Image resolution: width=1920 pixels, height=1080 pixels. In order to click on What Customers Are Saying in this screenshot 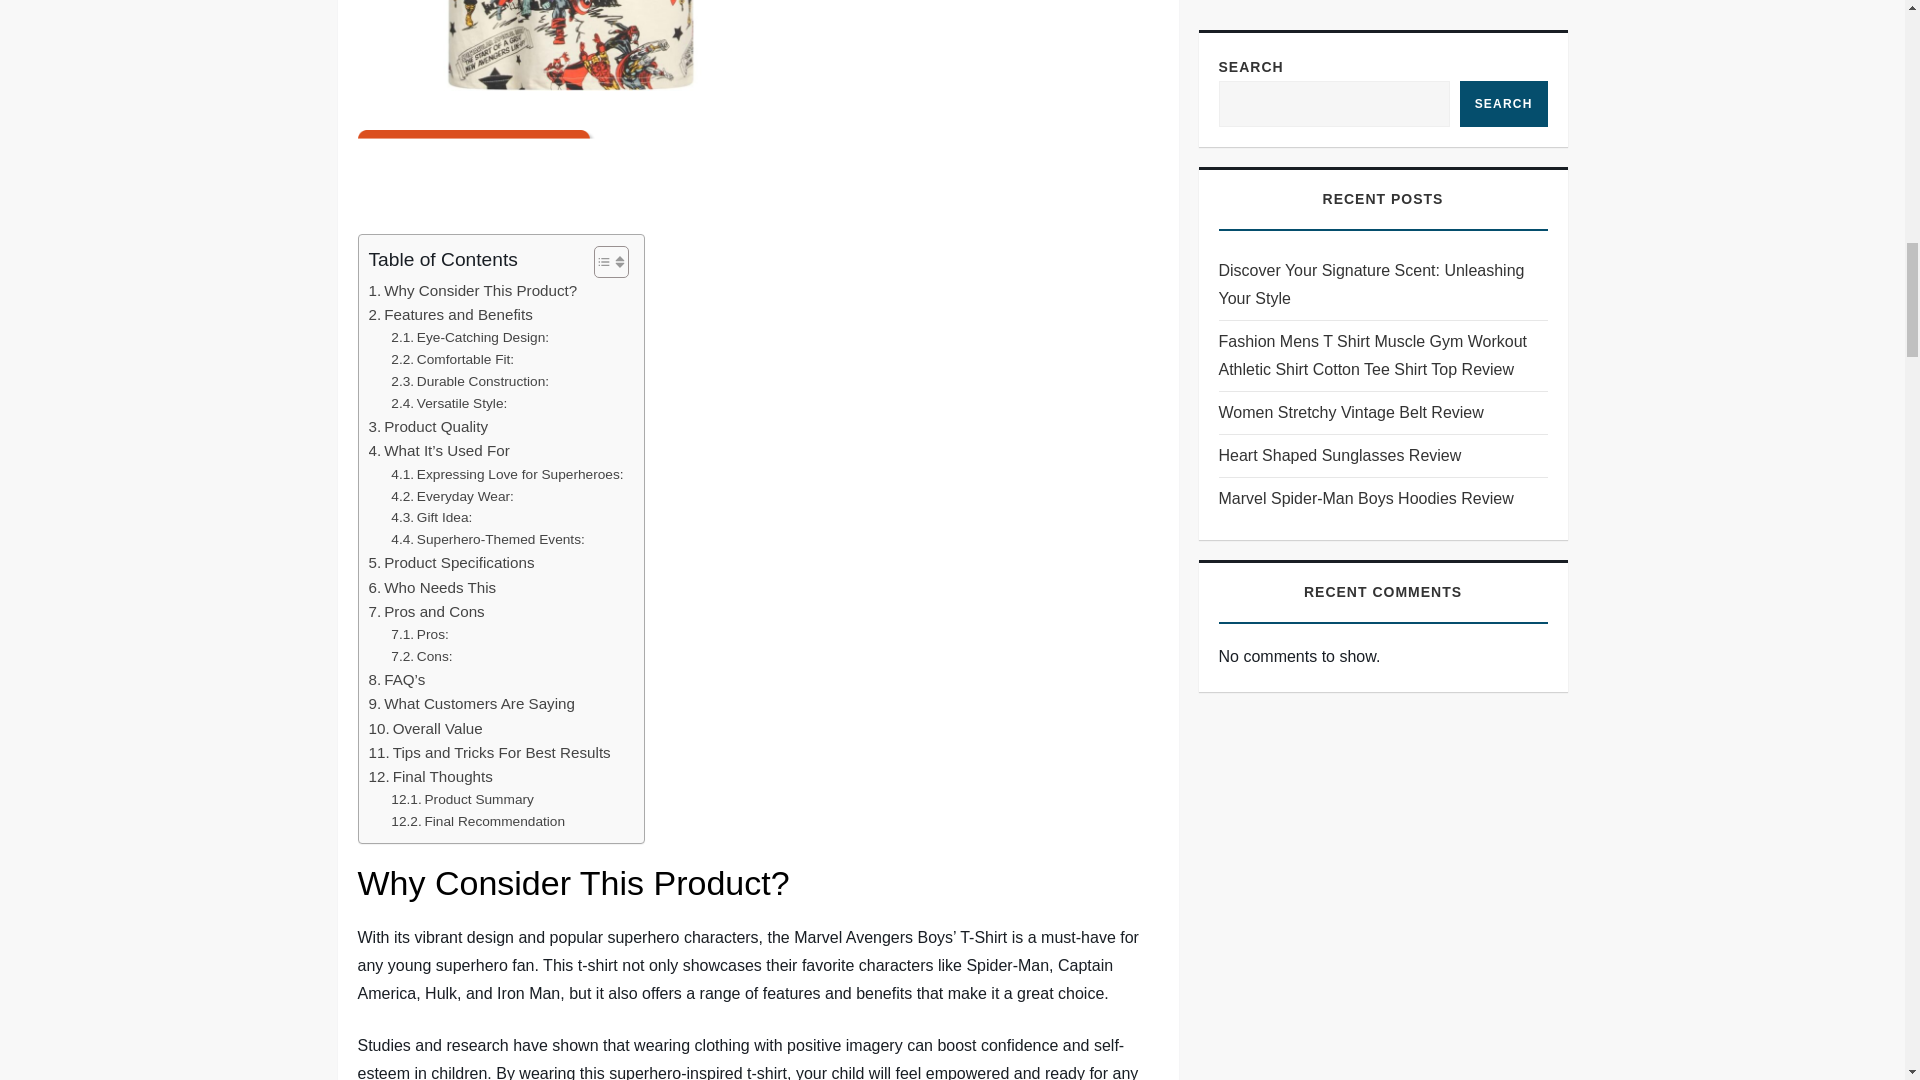, I will do `click(471, 704)`.